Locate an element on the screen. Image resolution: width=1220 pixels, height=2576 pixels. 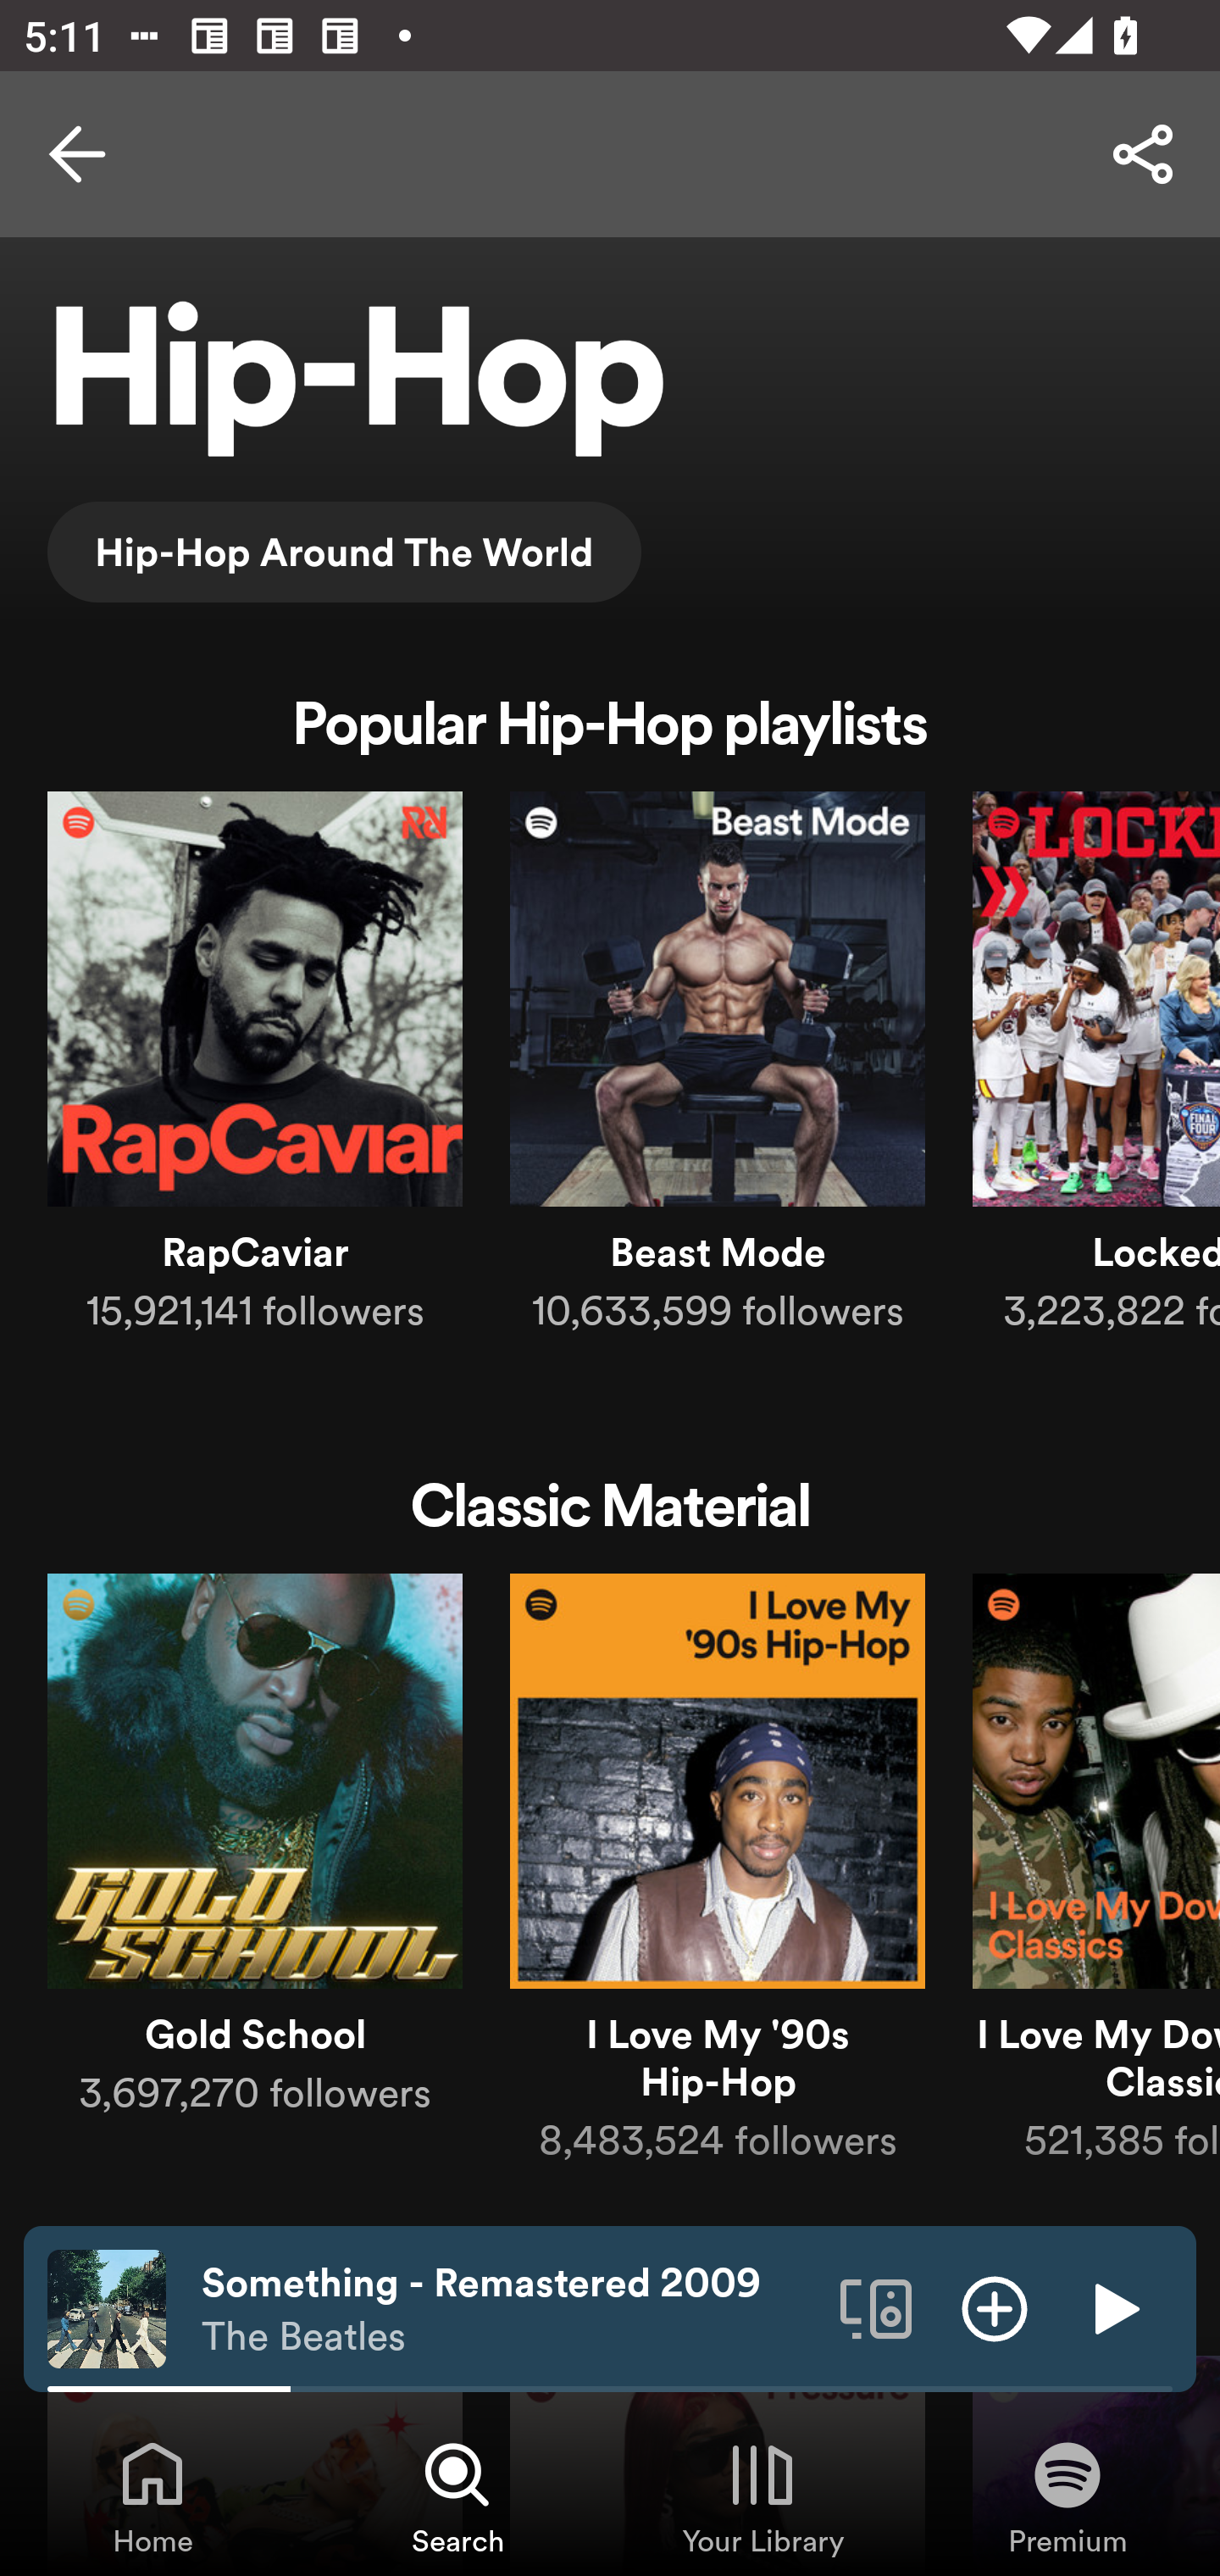
Connect to a device. Opens the devices menu is located at coordinates (876, 2307).